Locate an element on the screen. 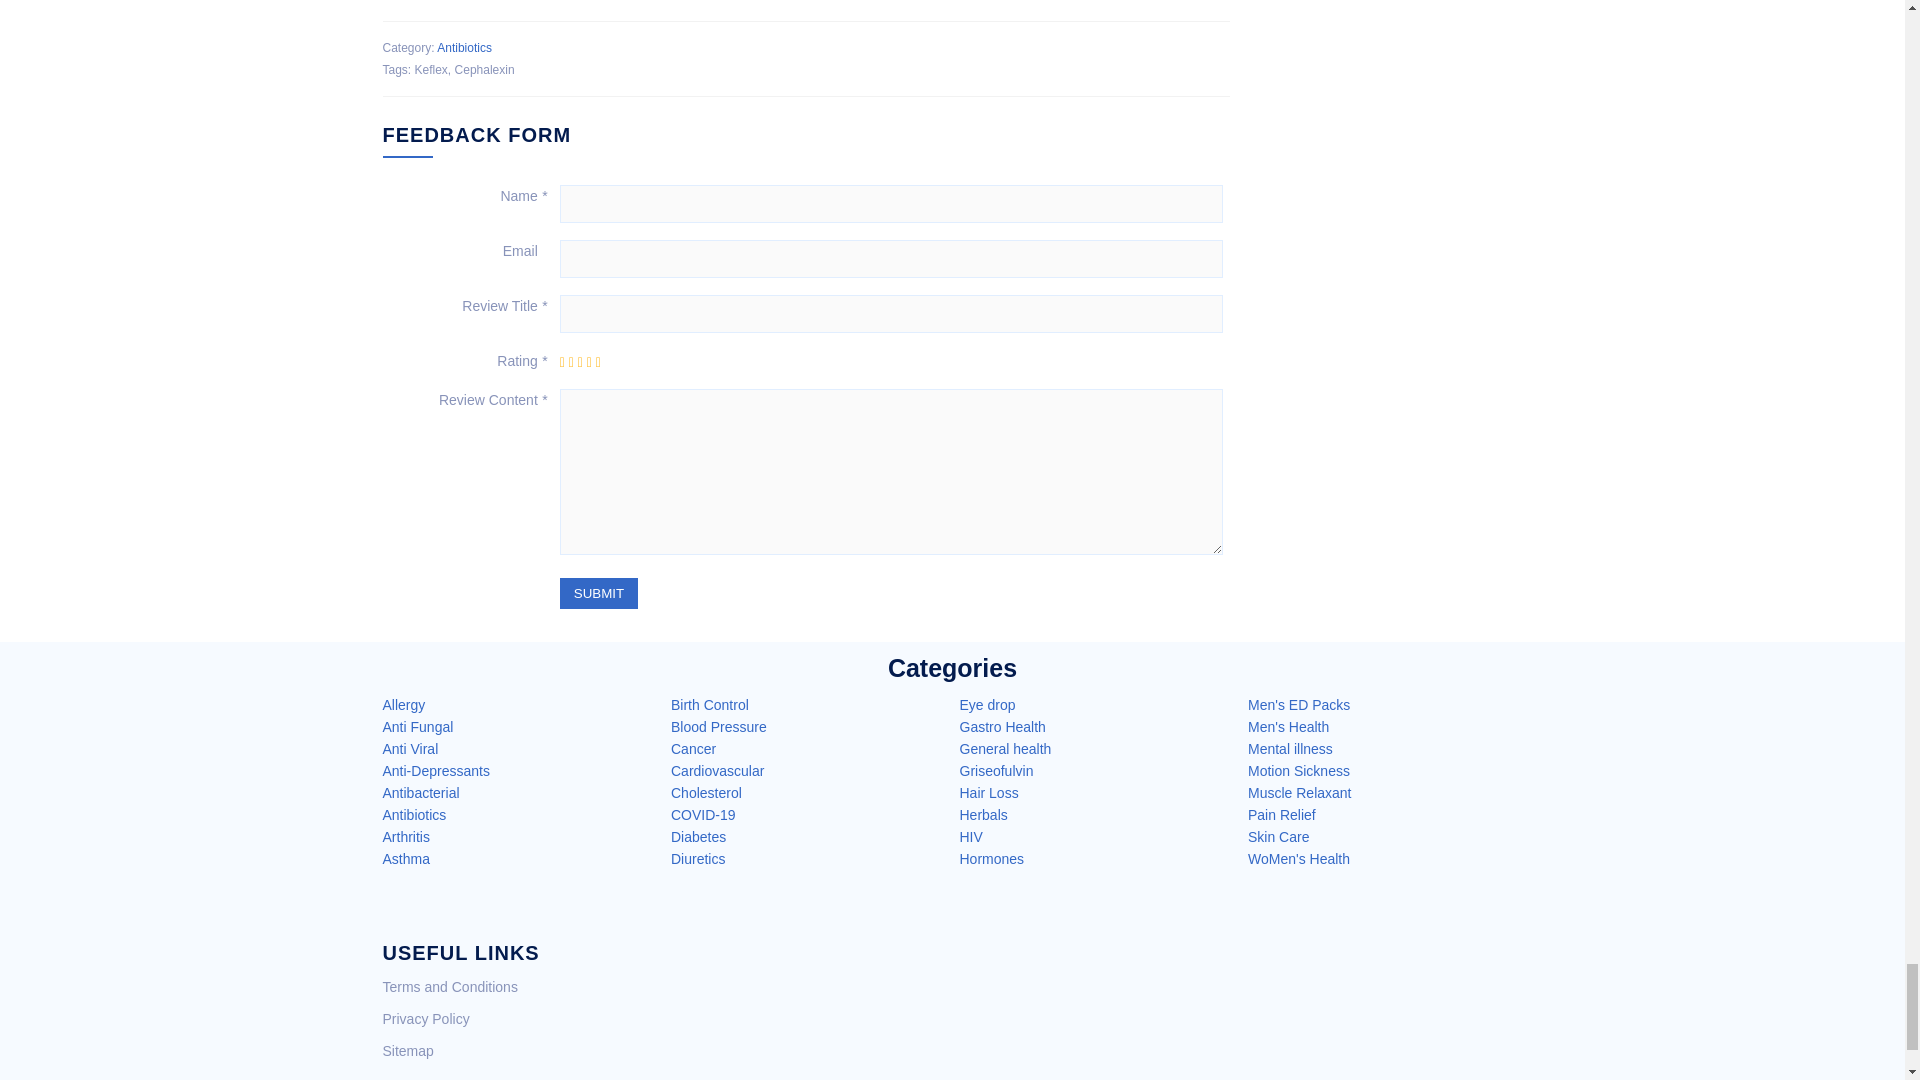 This screenshot has height=1080, width=1920. Cholesterol is located at coordinates (706, 793).